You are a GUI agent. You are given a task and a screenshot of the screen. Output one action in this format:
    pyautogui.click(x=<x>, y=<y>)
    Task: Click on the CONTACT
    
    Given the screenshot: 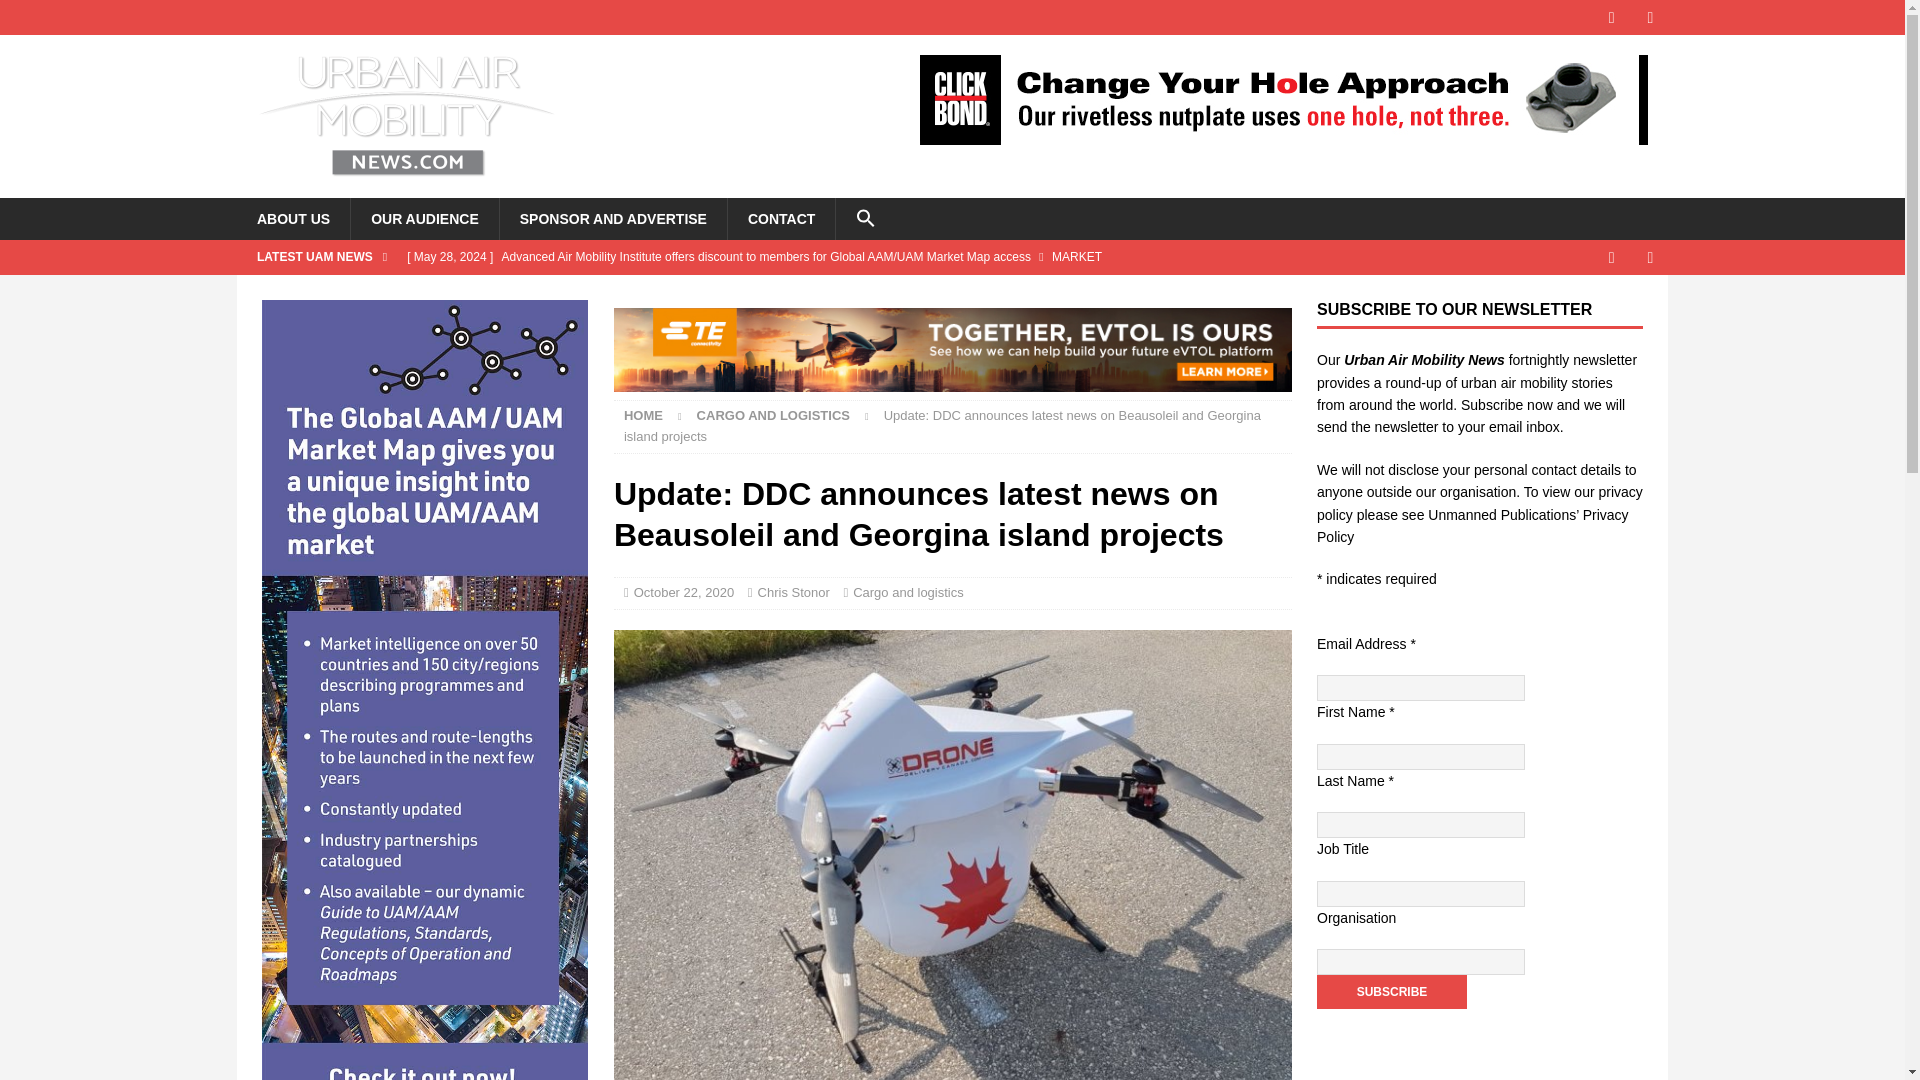 What is the action you would take?
    pyautogui.click(x=781, y=218)
    